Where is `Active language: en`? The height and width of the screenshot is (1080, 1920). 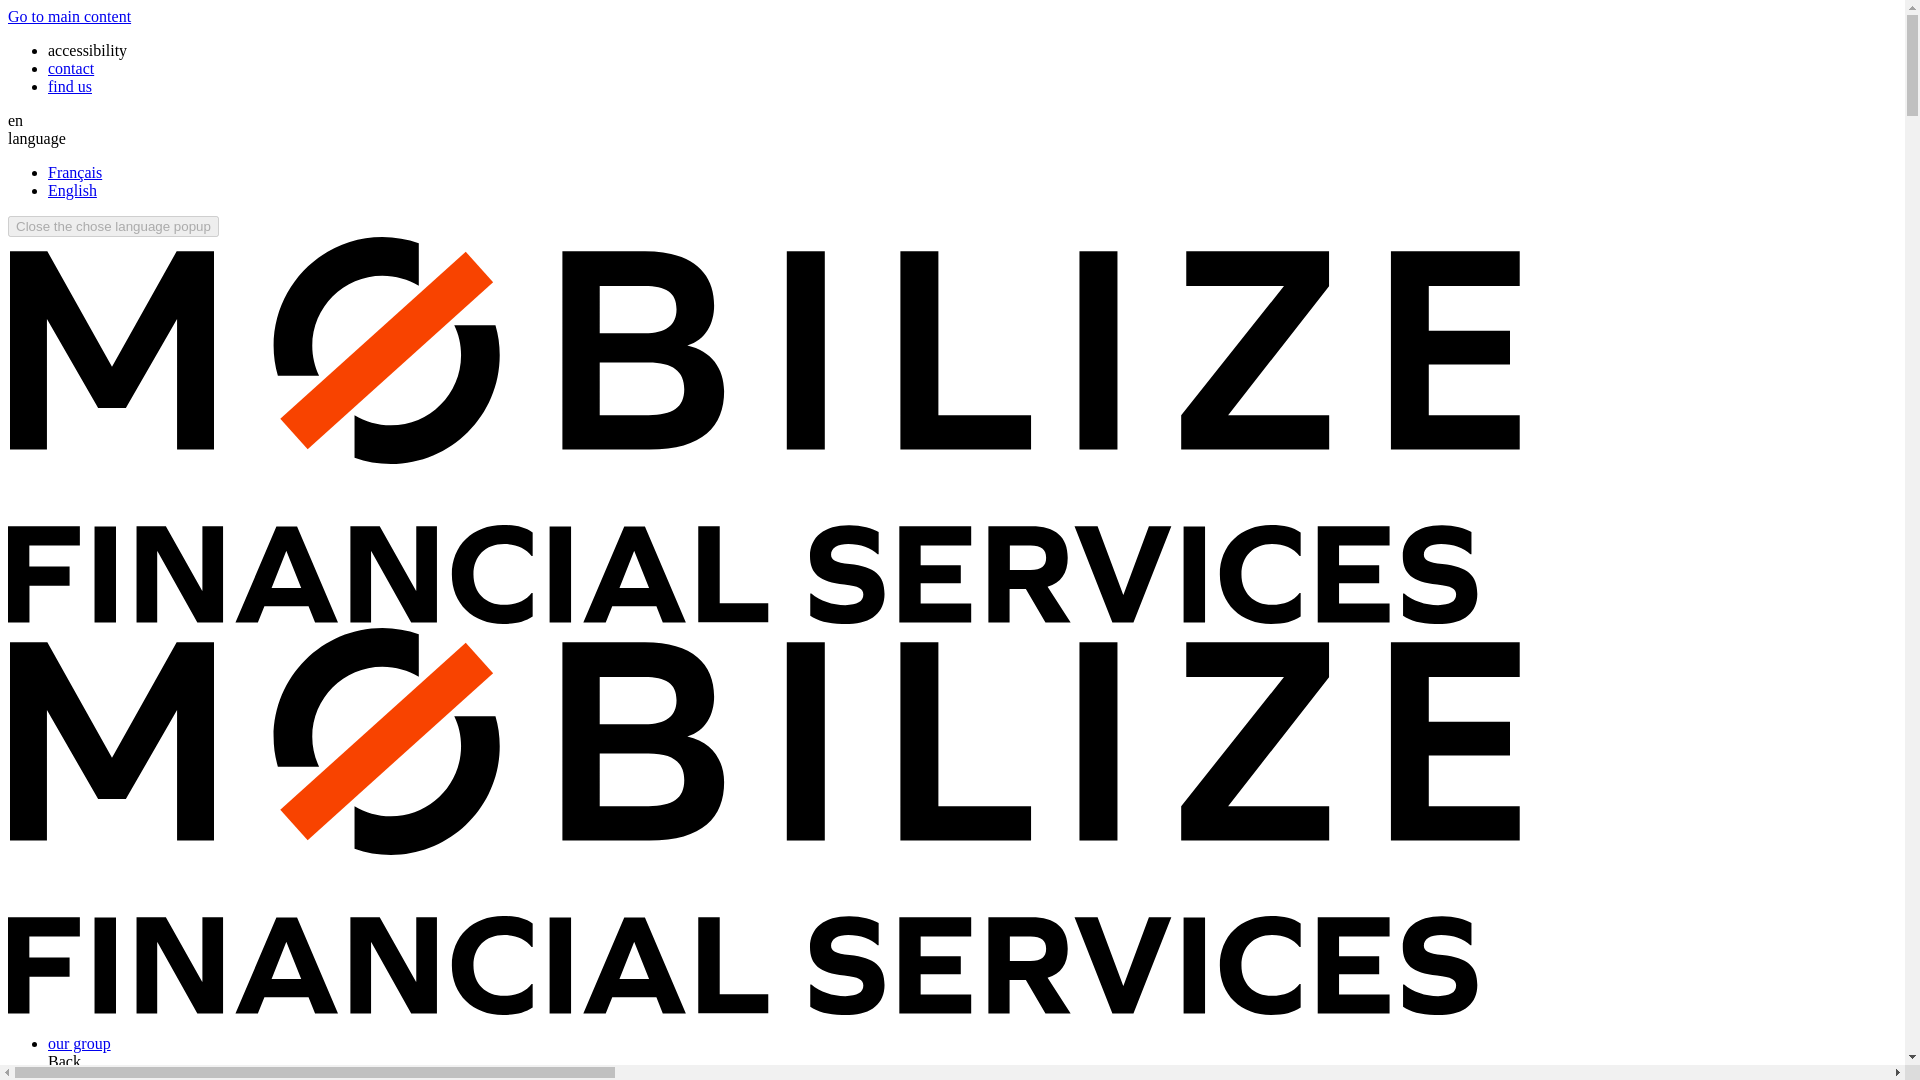
Active language: en is located at coordinates (15, 120).